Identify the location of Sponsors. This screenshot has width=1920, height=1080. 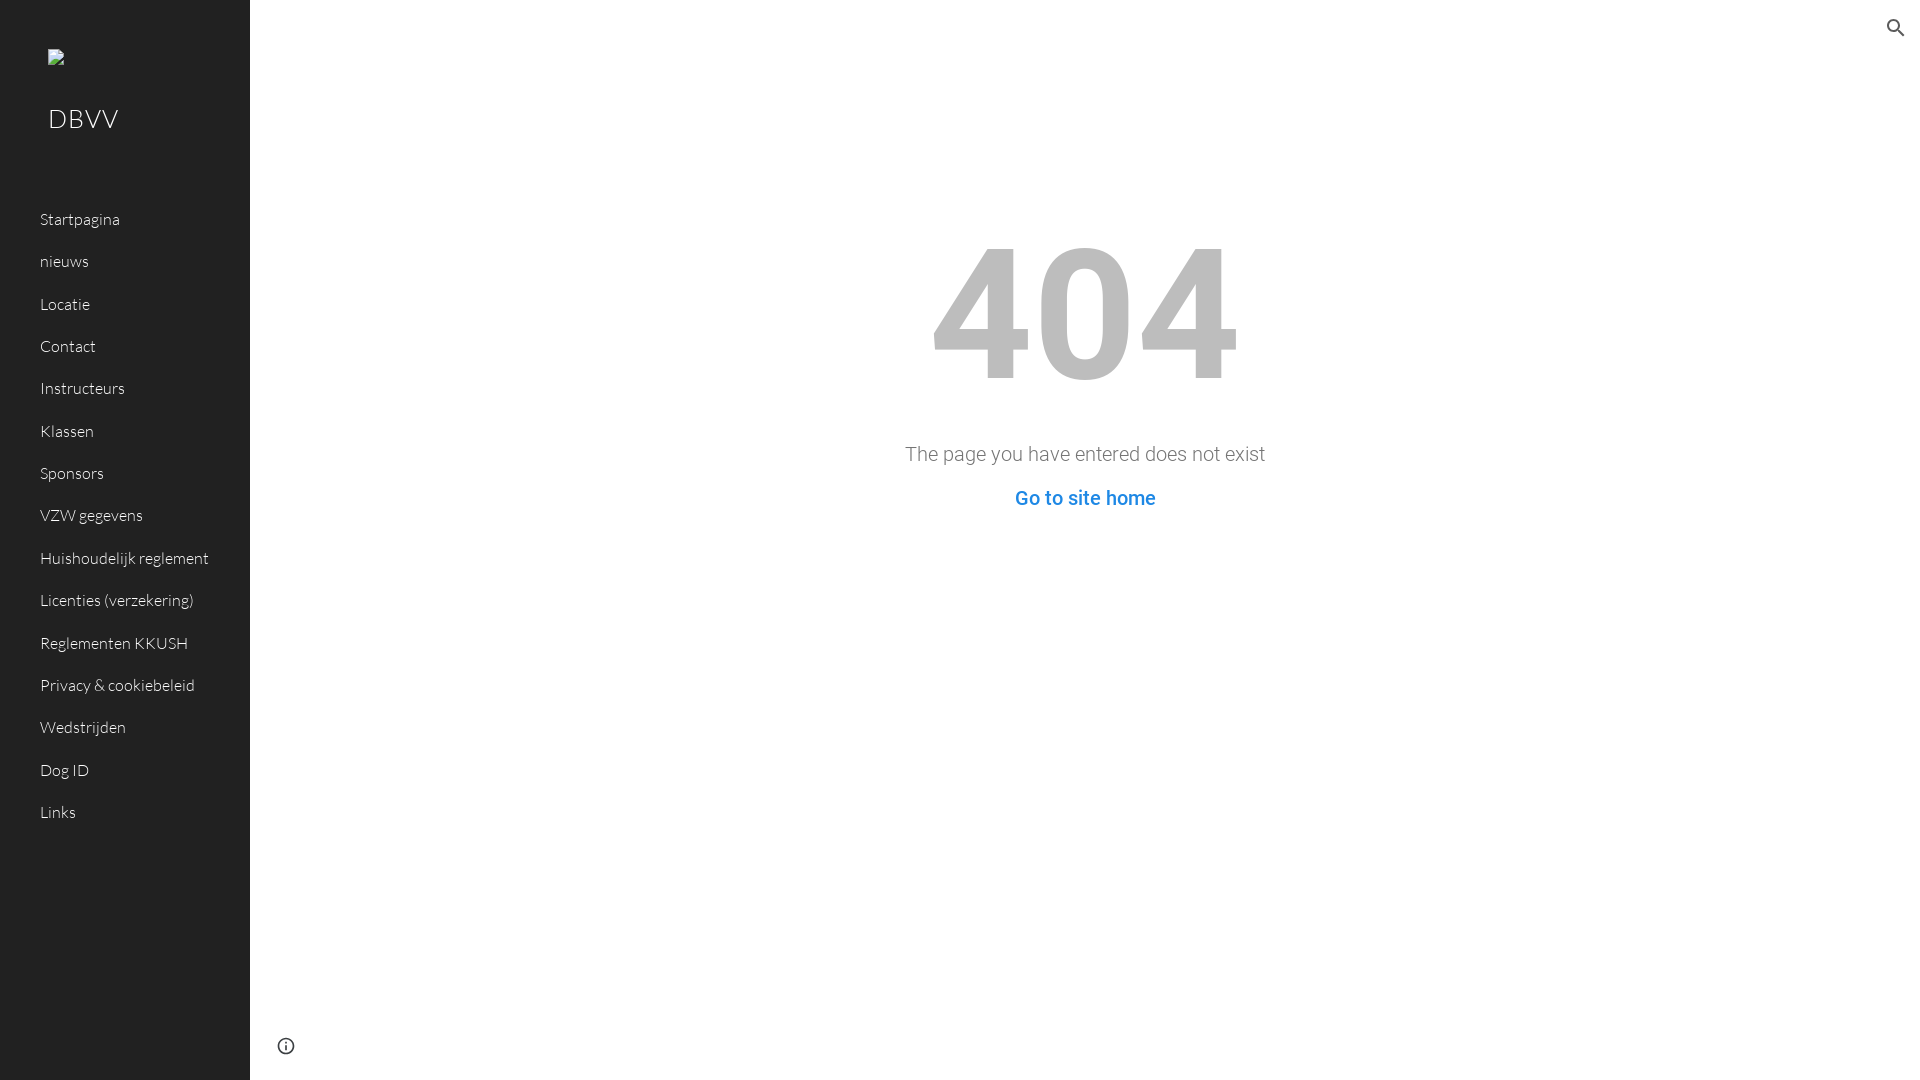
(137, 474).